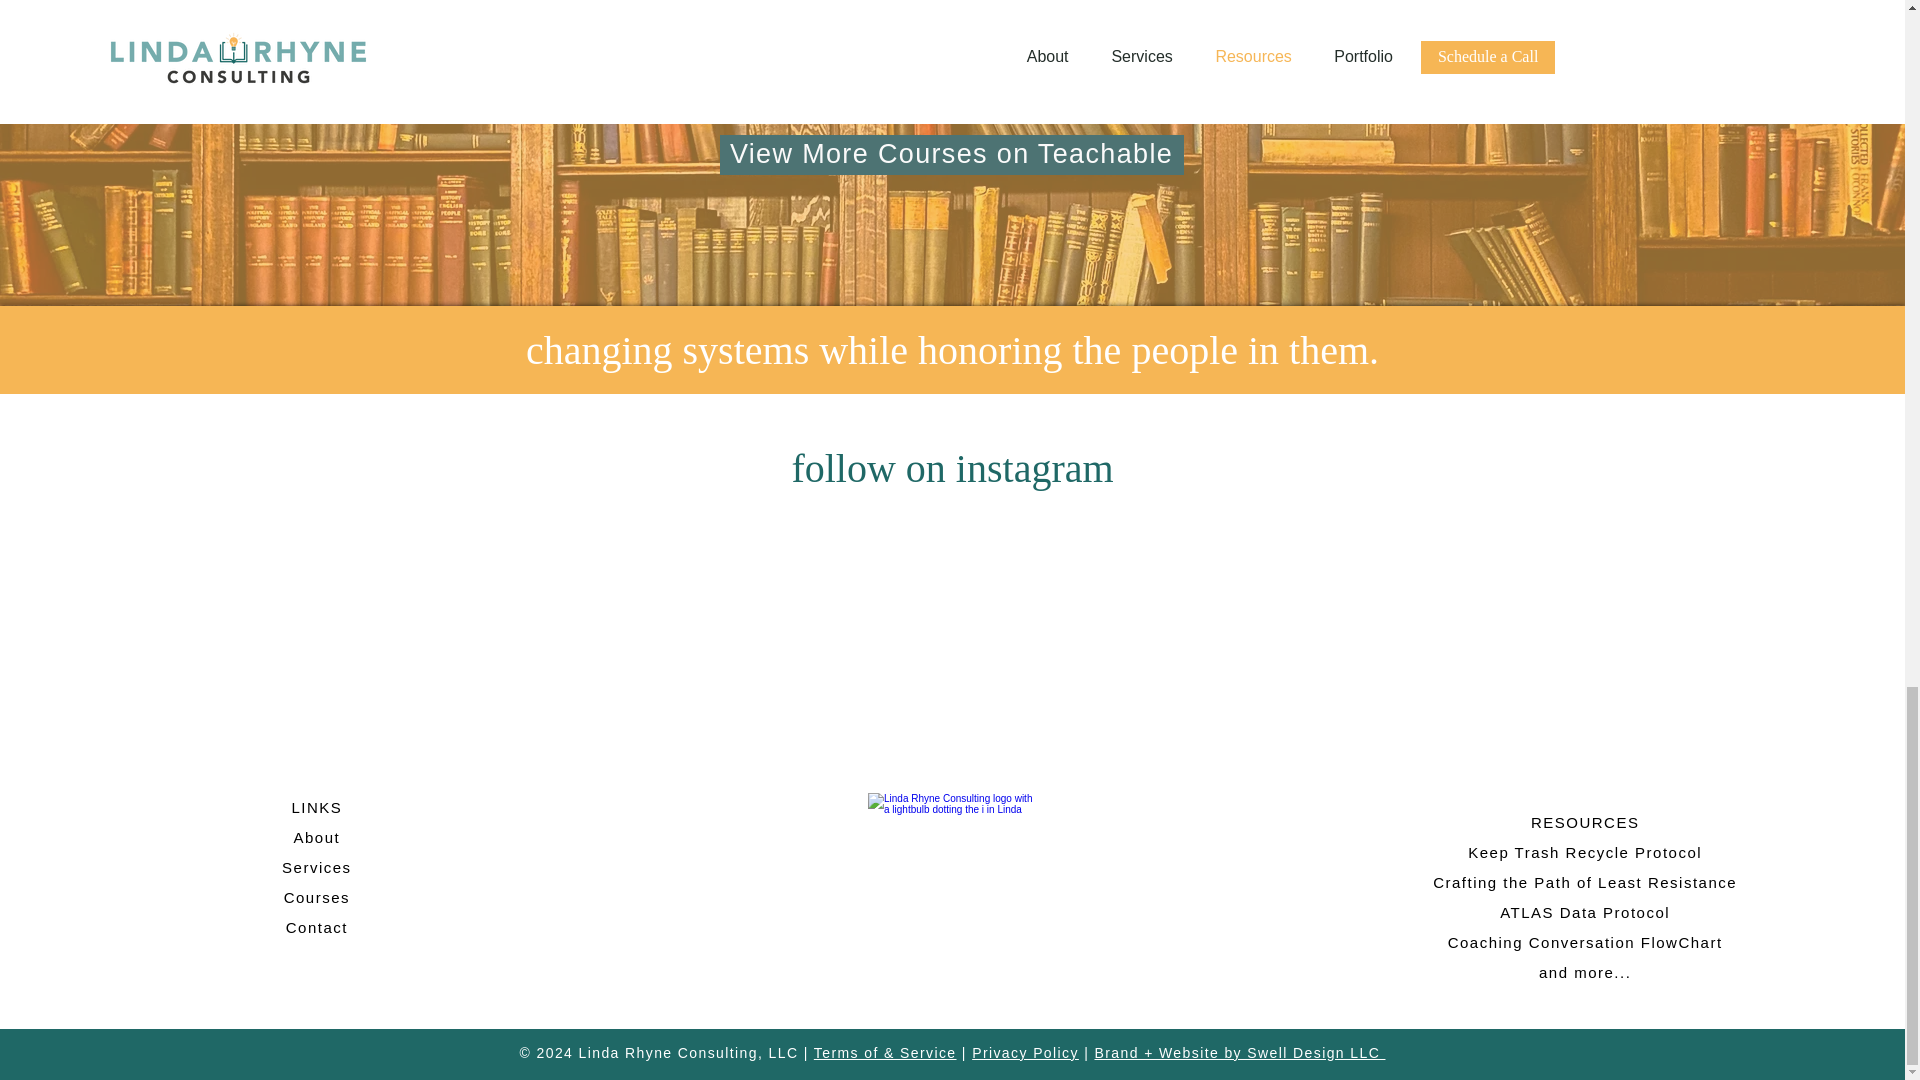  What do you see at coordinates (1025, 1052) in the screenshot?
I see `Privacy Policy` at bounding box center [1025, 1052].